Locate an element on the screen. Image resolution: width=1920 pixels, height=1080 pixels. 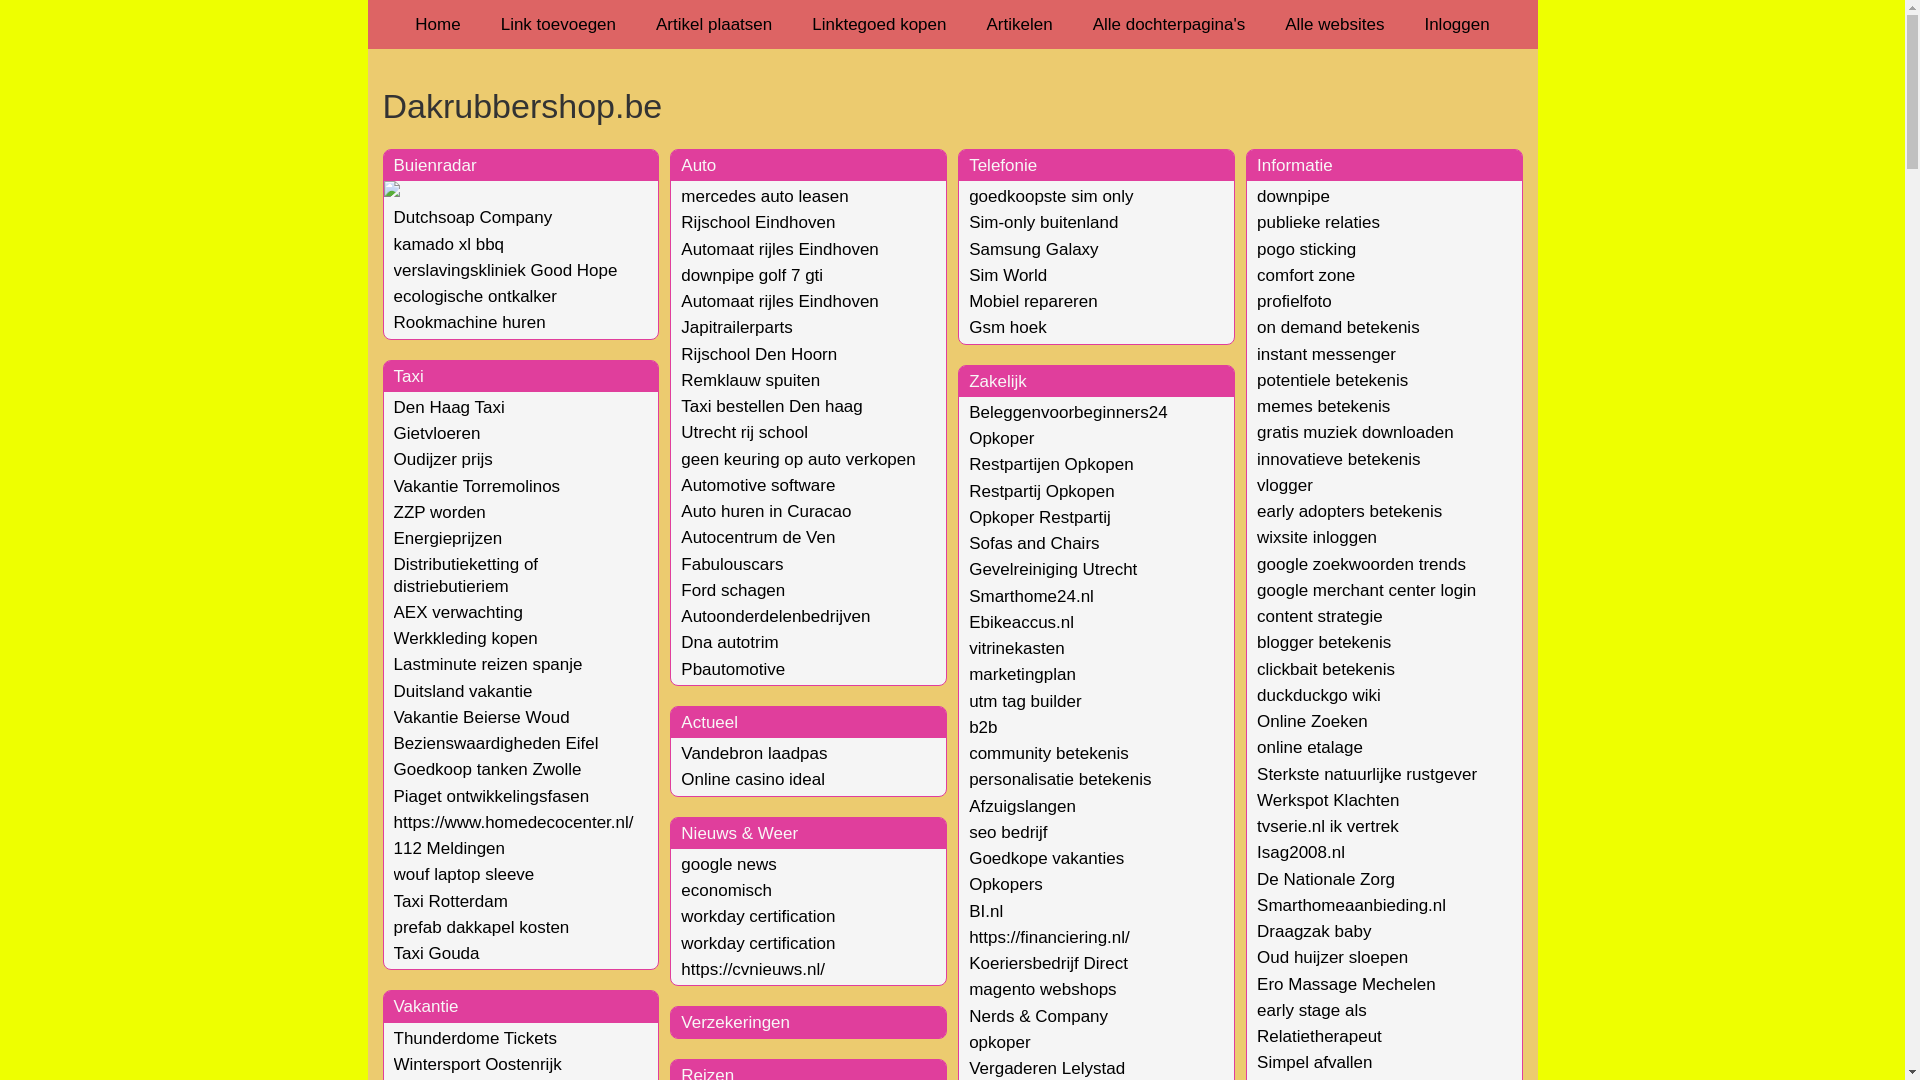
Link toevoegen is located at coordinates (558, 24).